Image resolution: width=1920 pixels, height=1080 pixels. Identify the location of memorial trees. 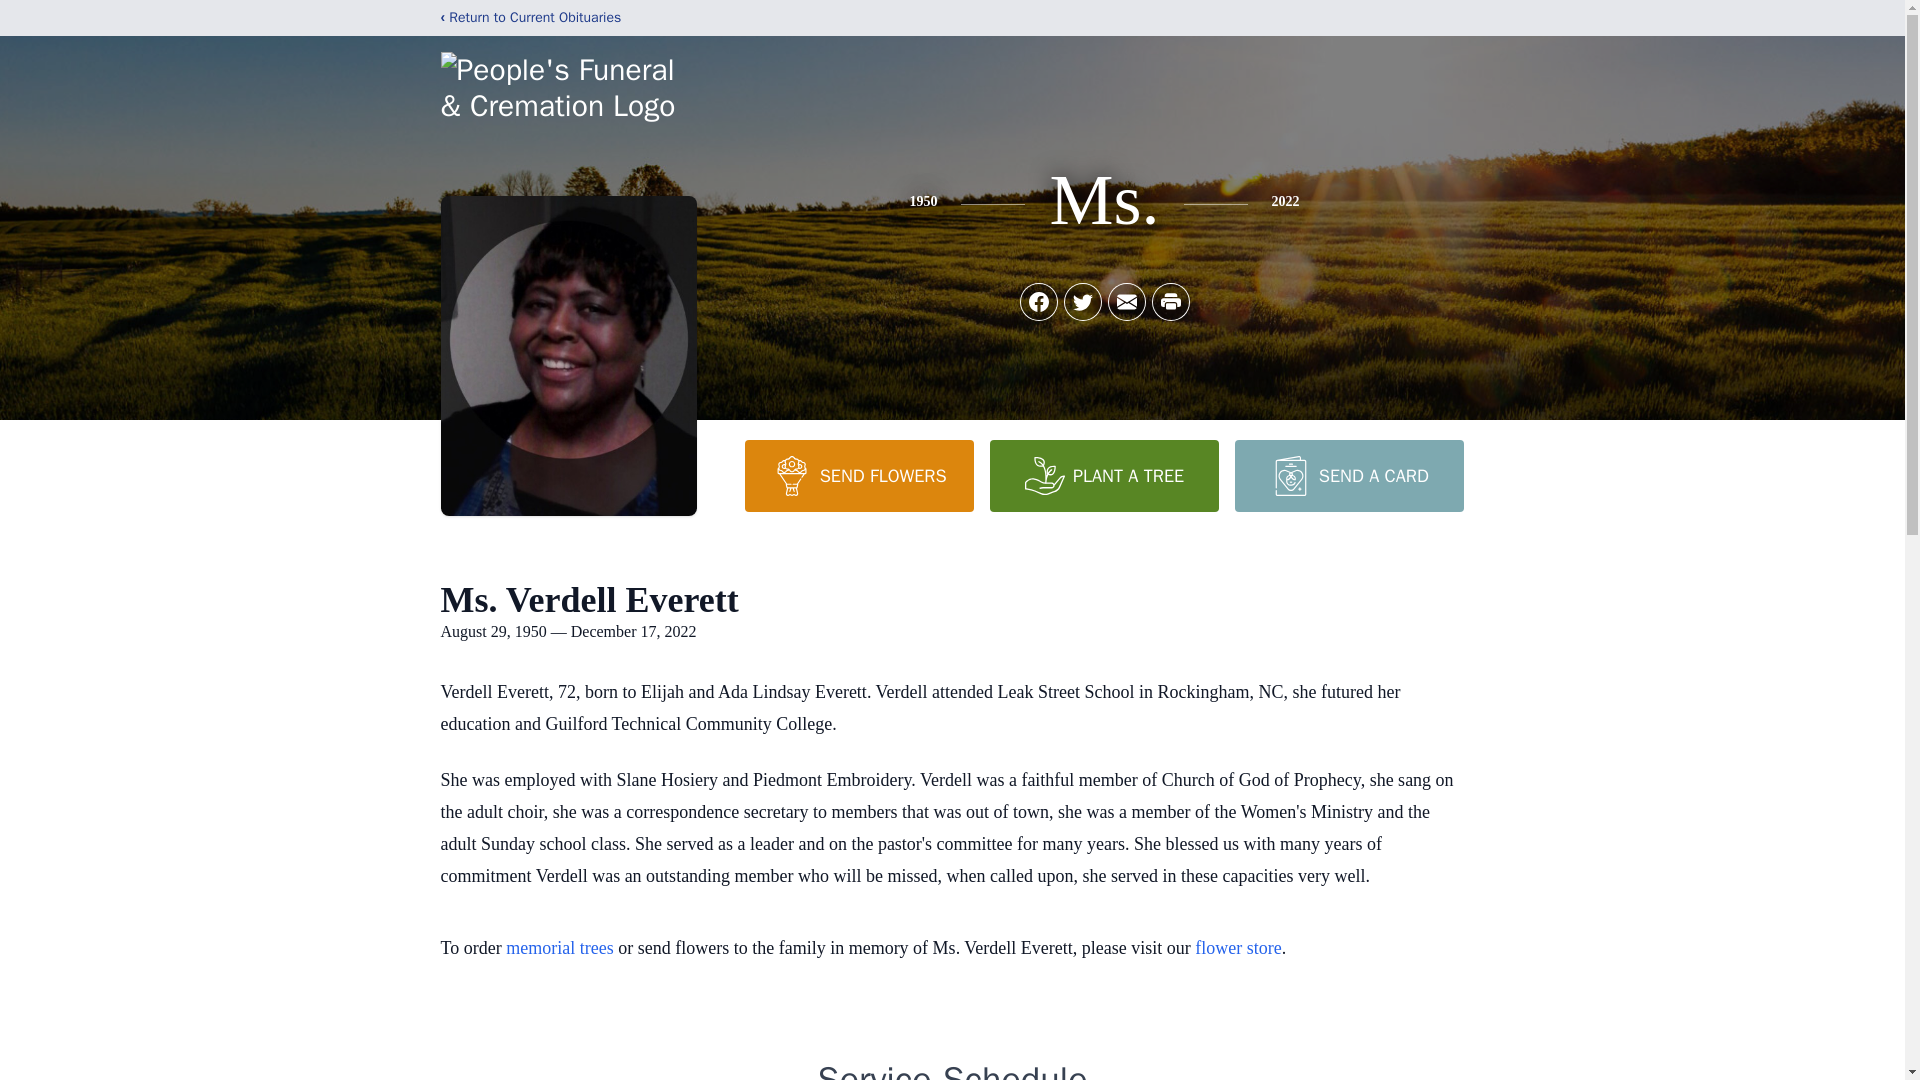
(559, 948).